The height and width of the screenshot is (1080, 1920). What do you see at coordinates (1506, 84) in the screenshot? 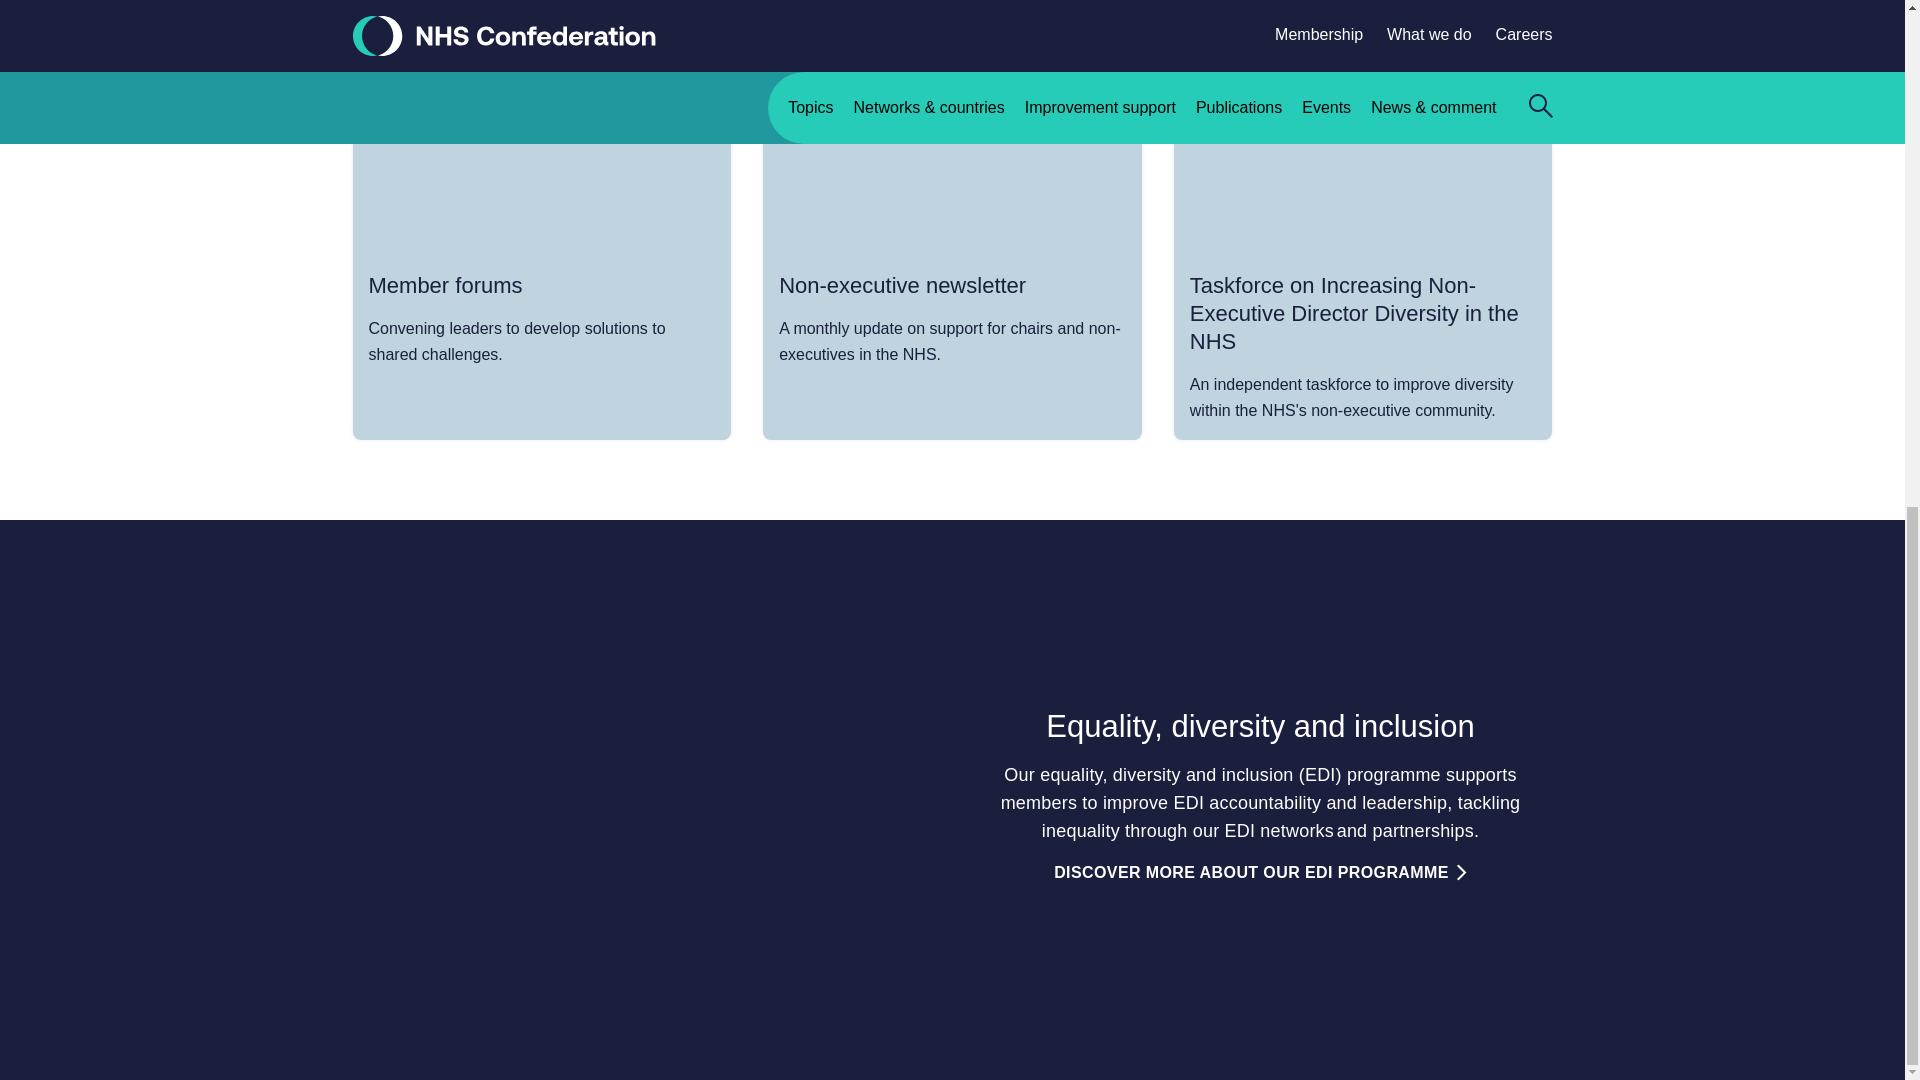
I see `Youtube icon` at bounding box center [1506, 84].